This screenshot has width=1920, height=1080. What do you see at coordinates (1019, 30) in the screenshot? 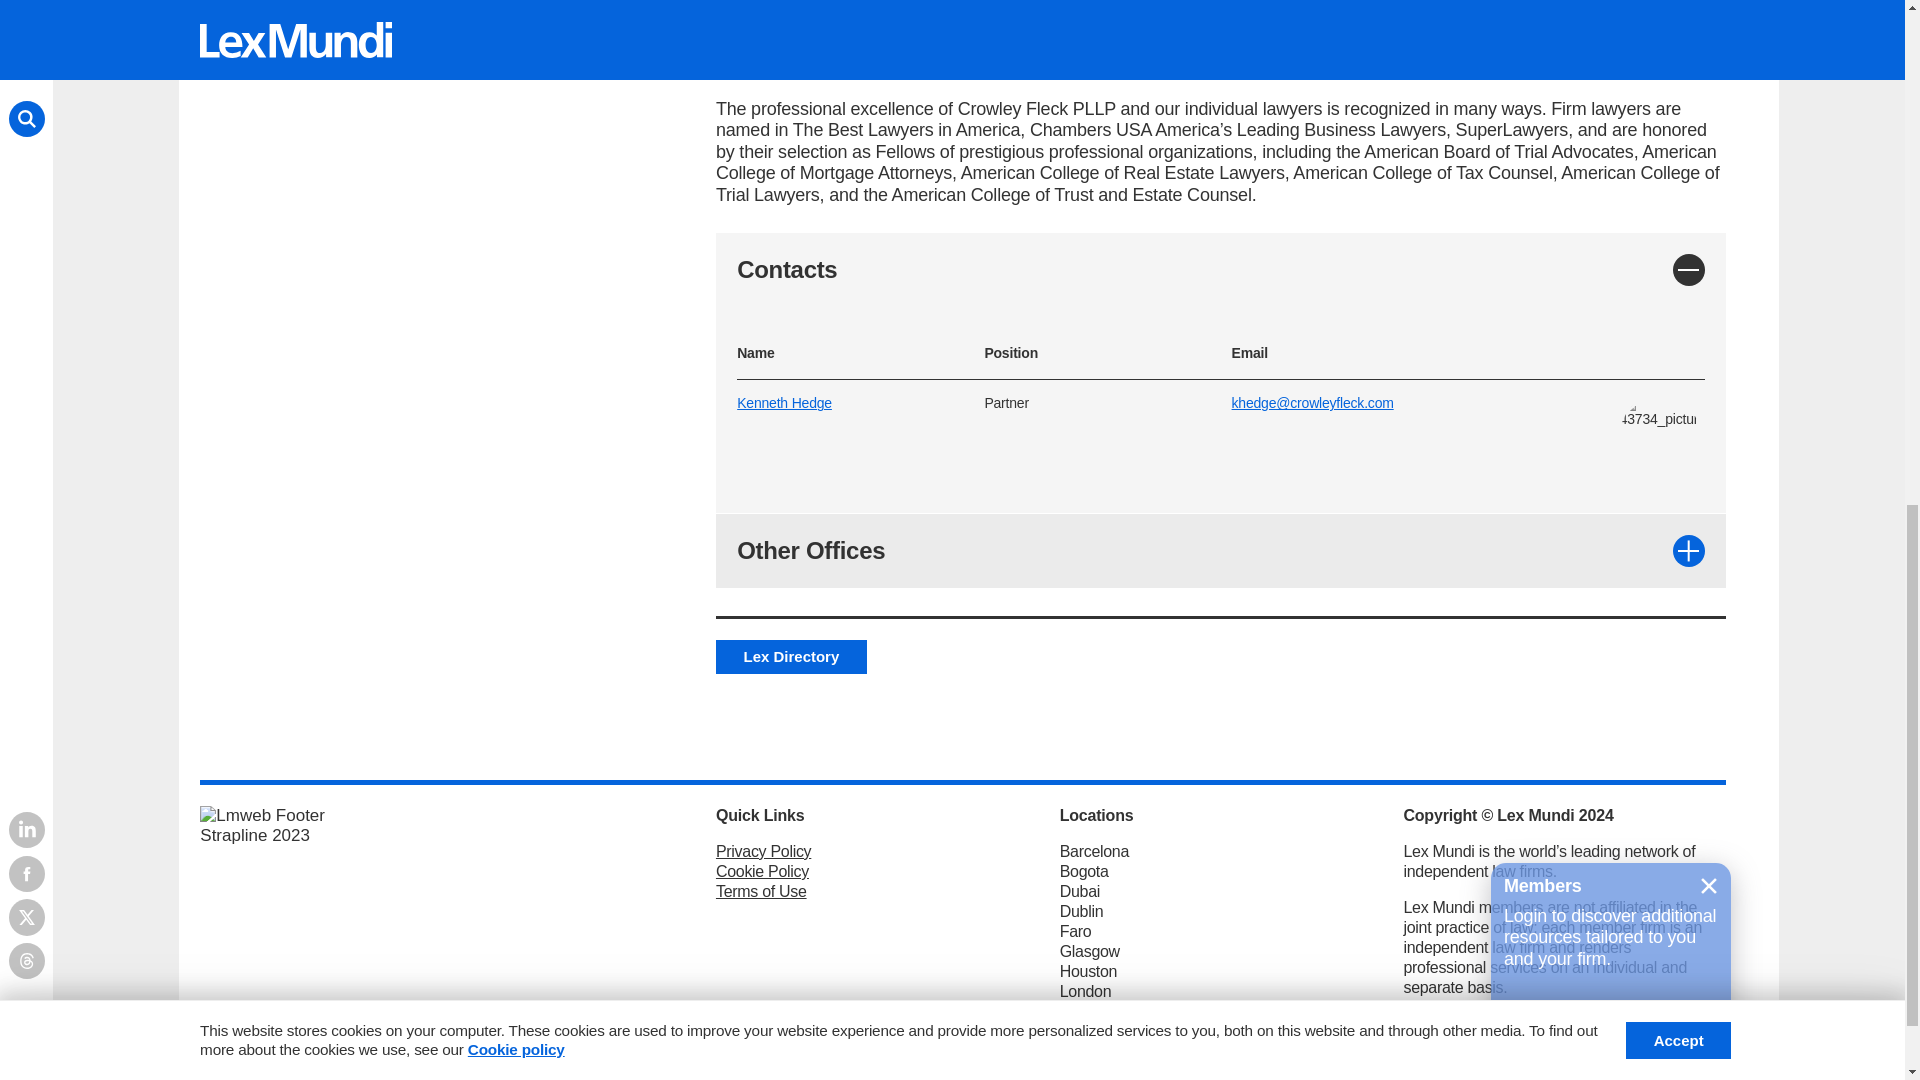
I see `Events` at bounding box center [1019, 30].